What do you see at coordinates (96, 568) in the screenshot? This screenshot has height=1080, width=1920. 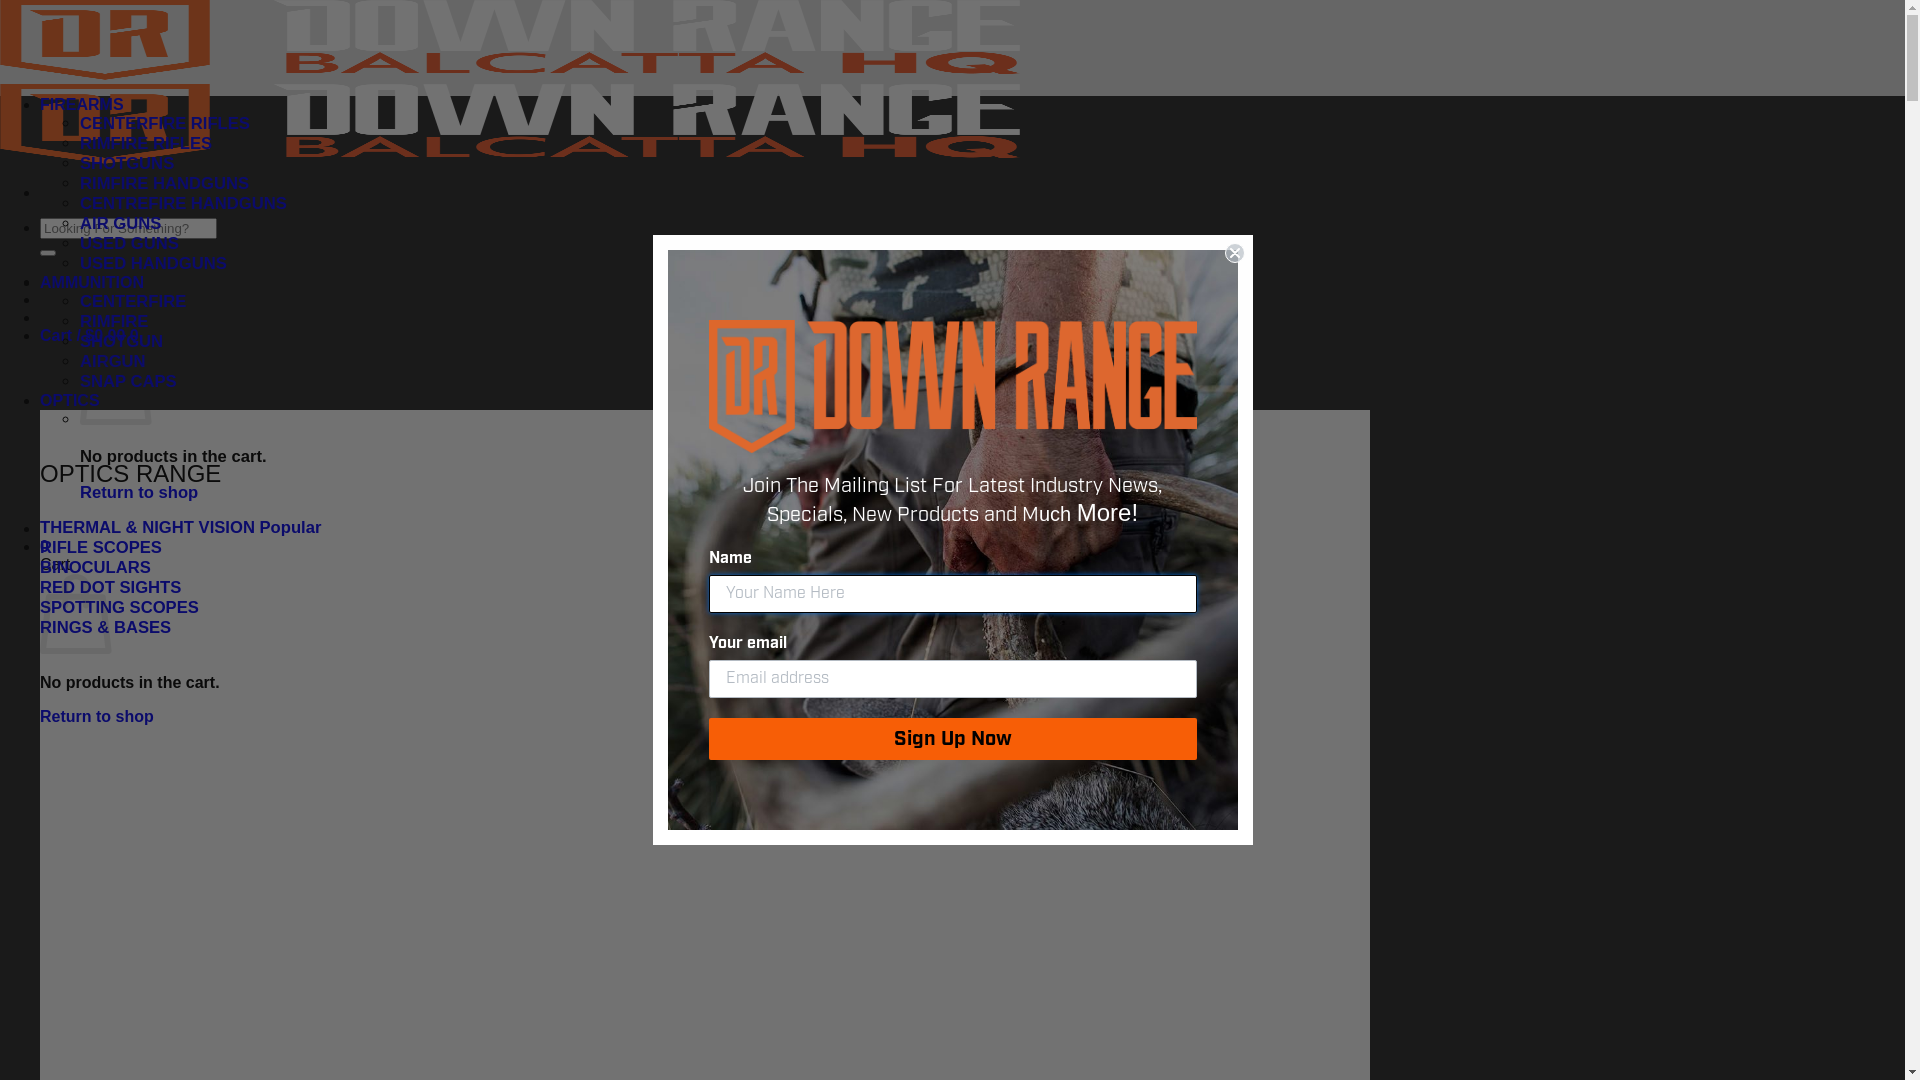 I see `BINOCULARS` at bounding box center [96, 568].